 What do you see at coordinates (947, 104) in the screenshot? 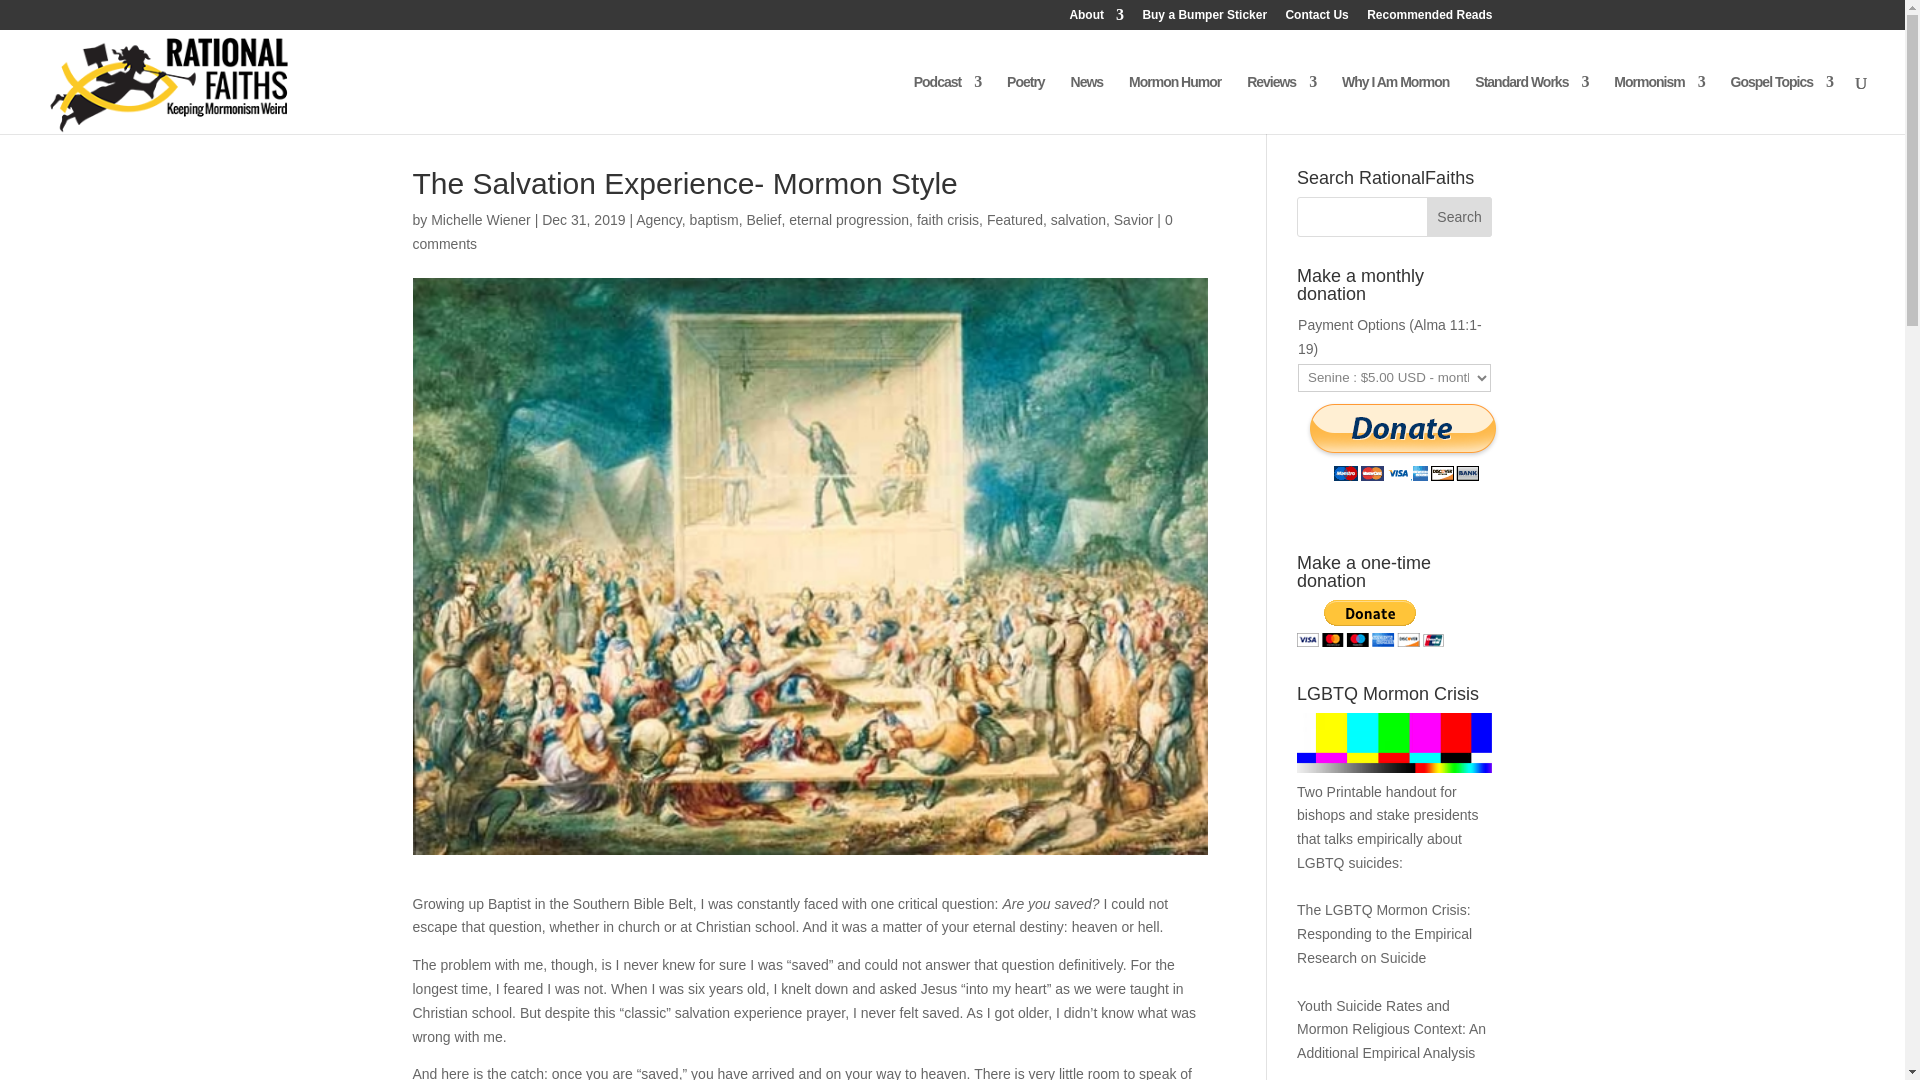
I see `Podcast` at bounding box center [947, 104].